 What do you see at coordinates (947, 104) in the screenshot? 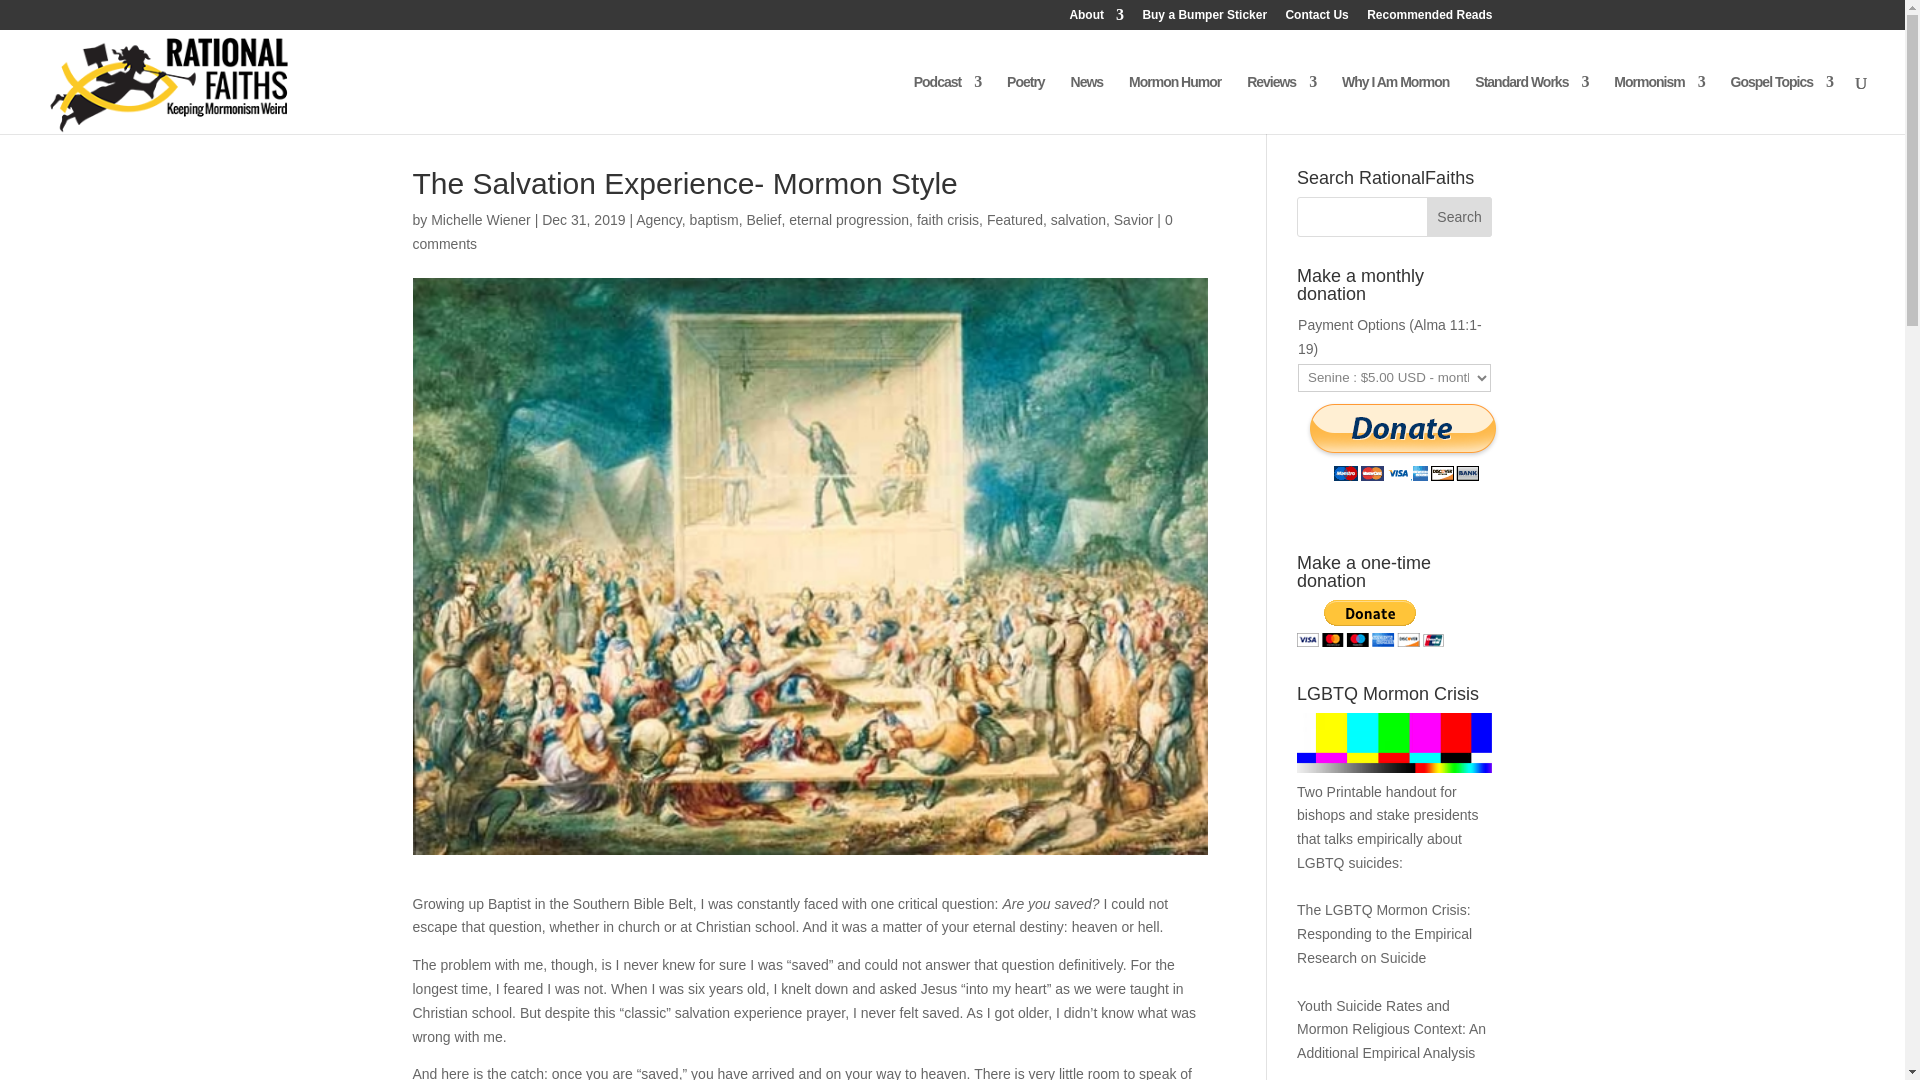
I see `Podcast` at bounding box center [947, 104].